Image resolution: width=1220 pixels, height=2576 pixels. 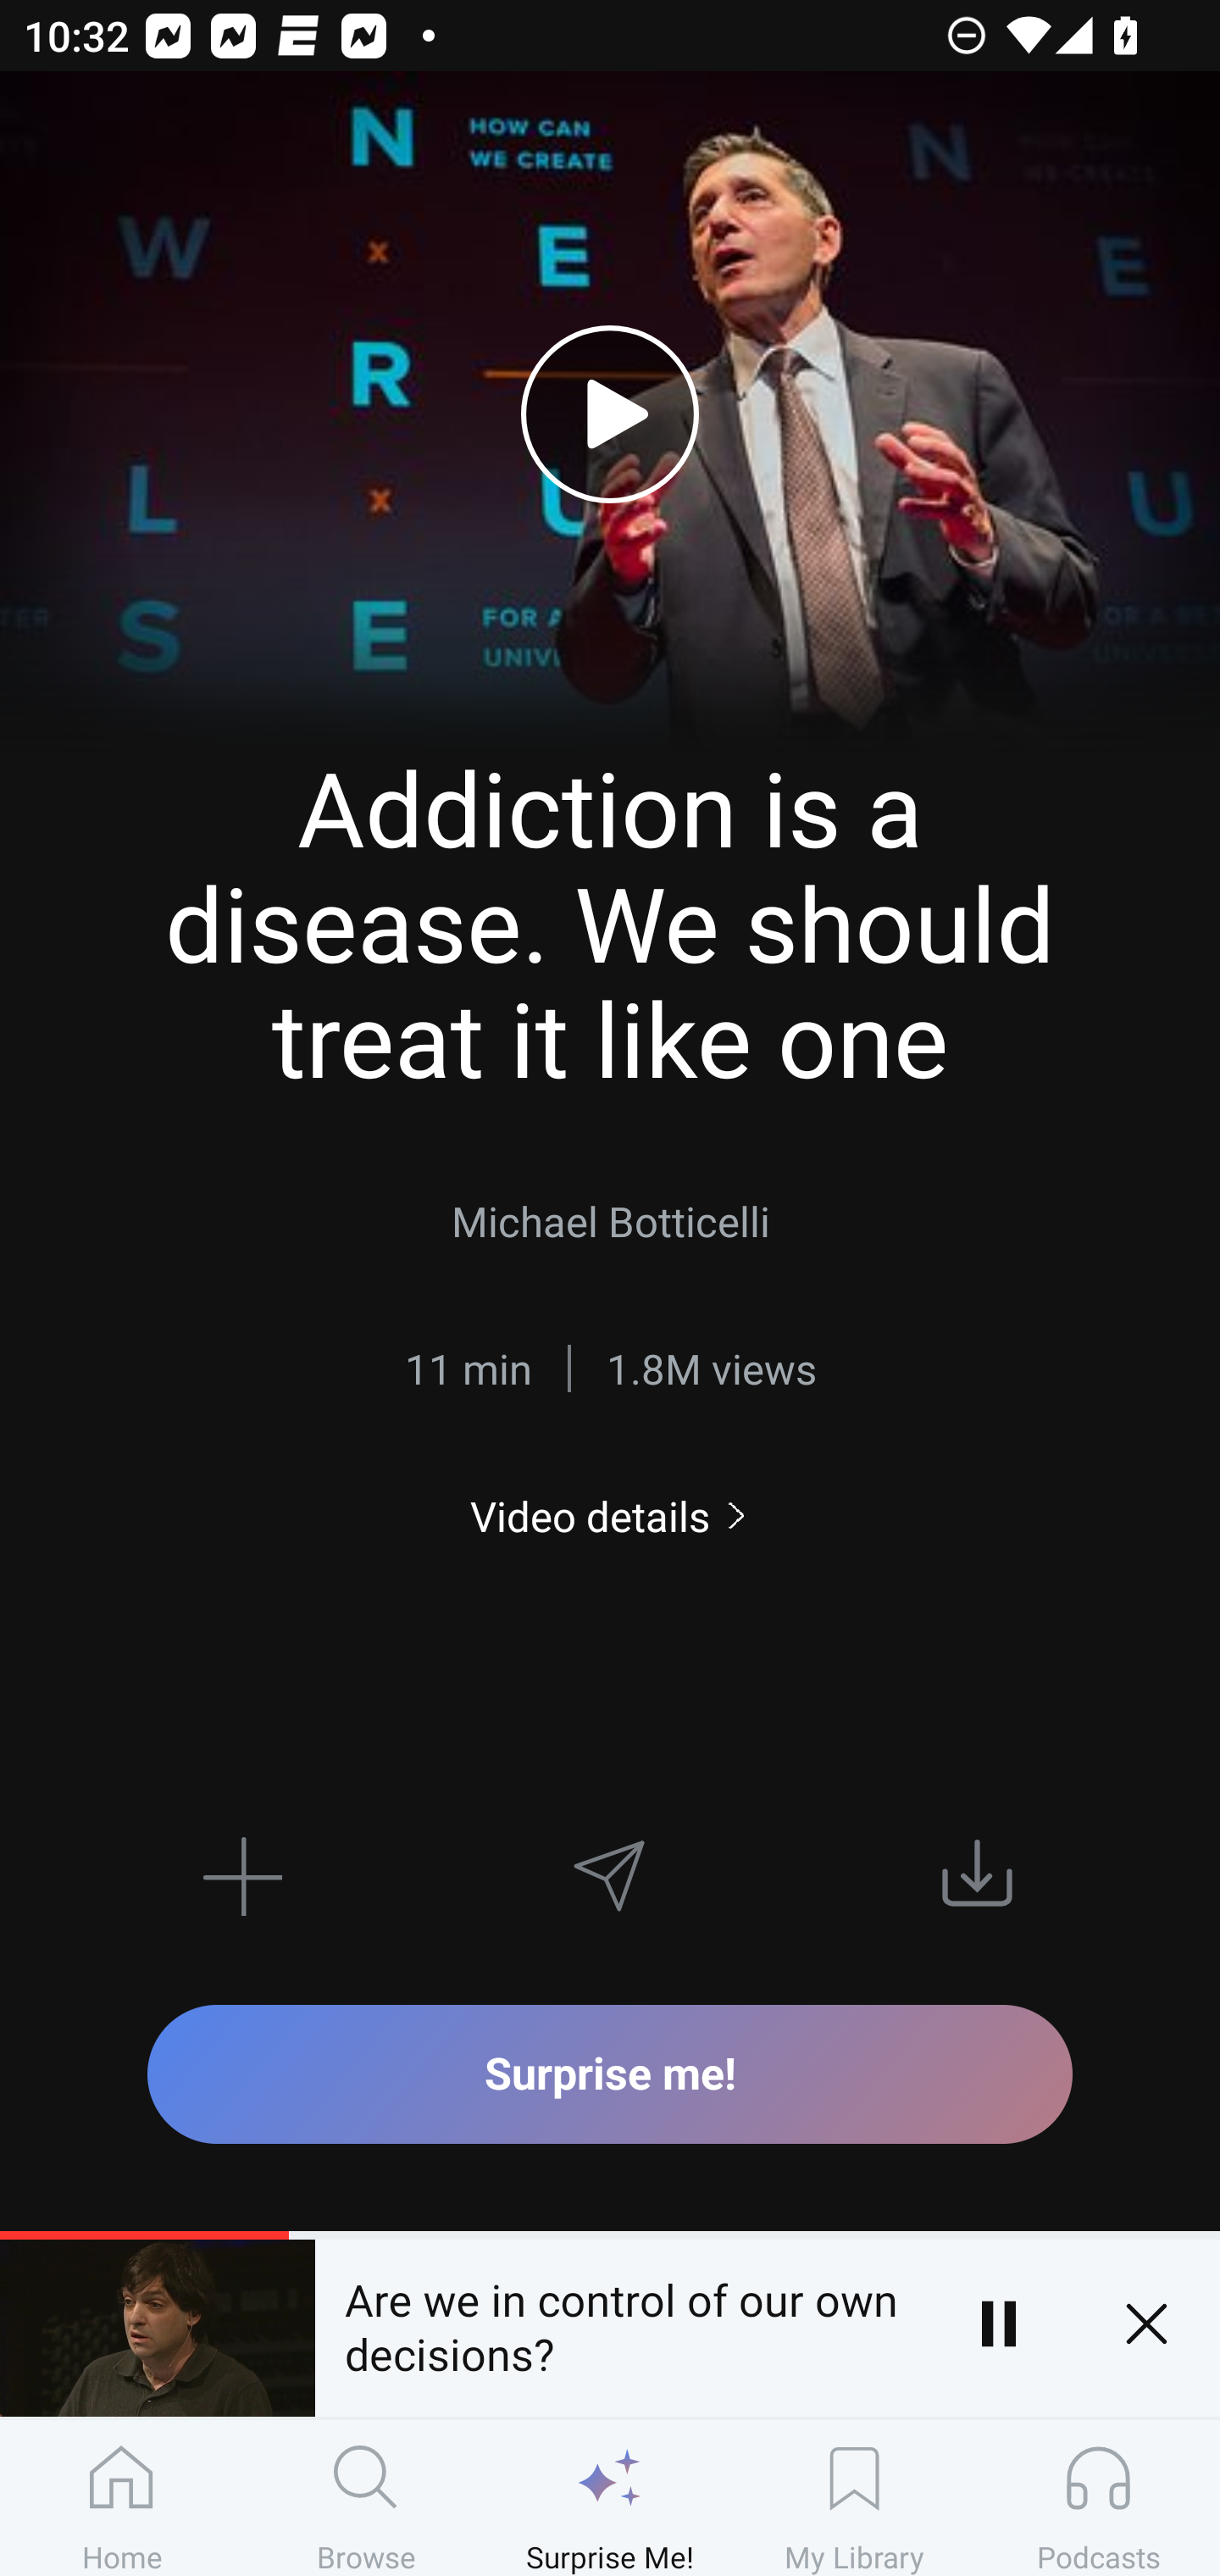 What do you see at coordinates (610, 2074) in the screenshot?
I see `Surprise me!` at bounding box center [610, 2074].